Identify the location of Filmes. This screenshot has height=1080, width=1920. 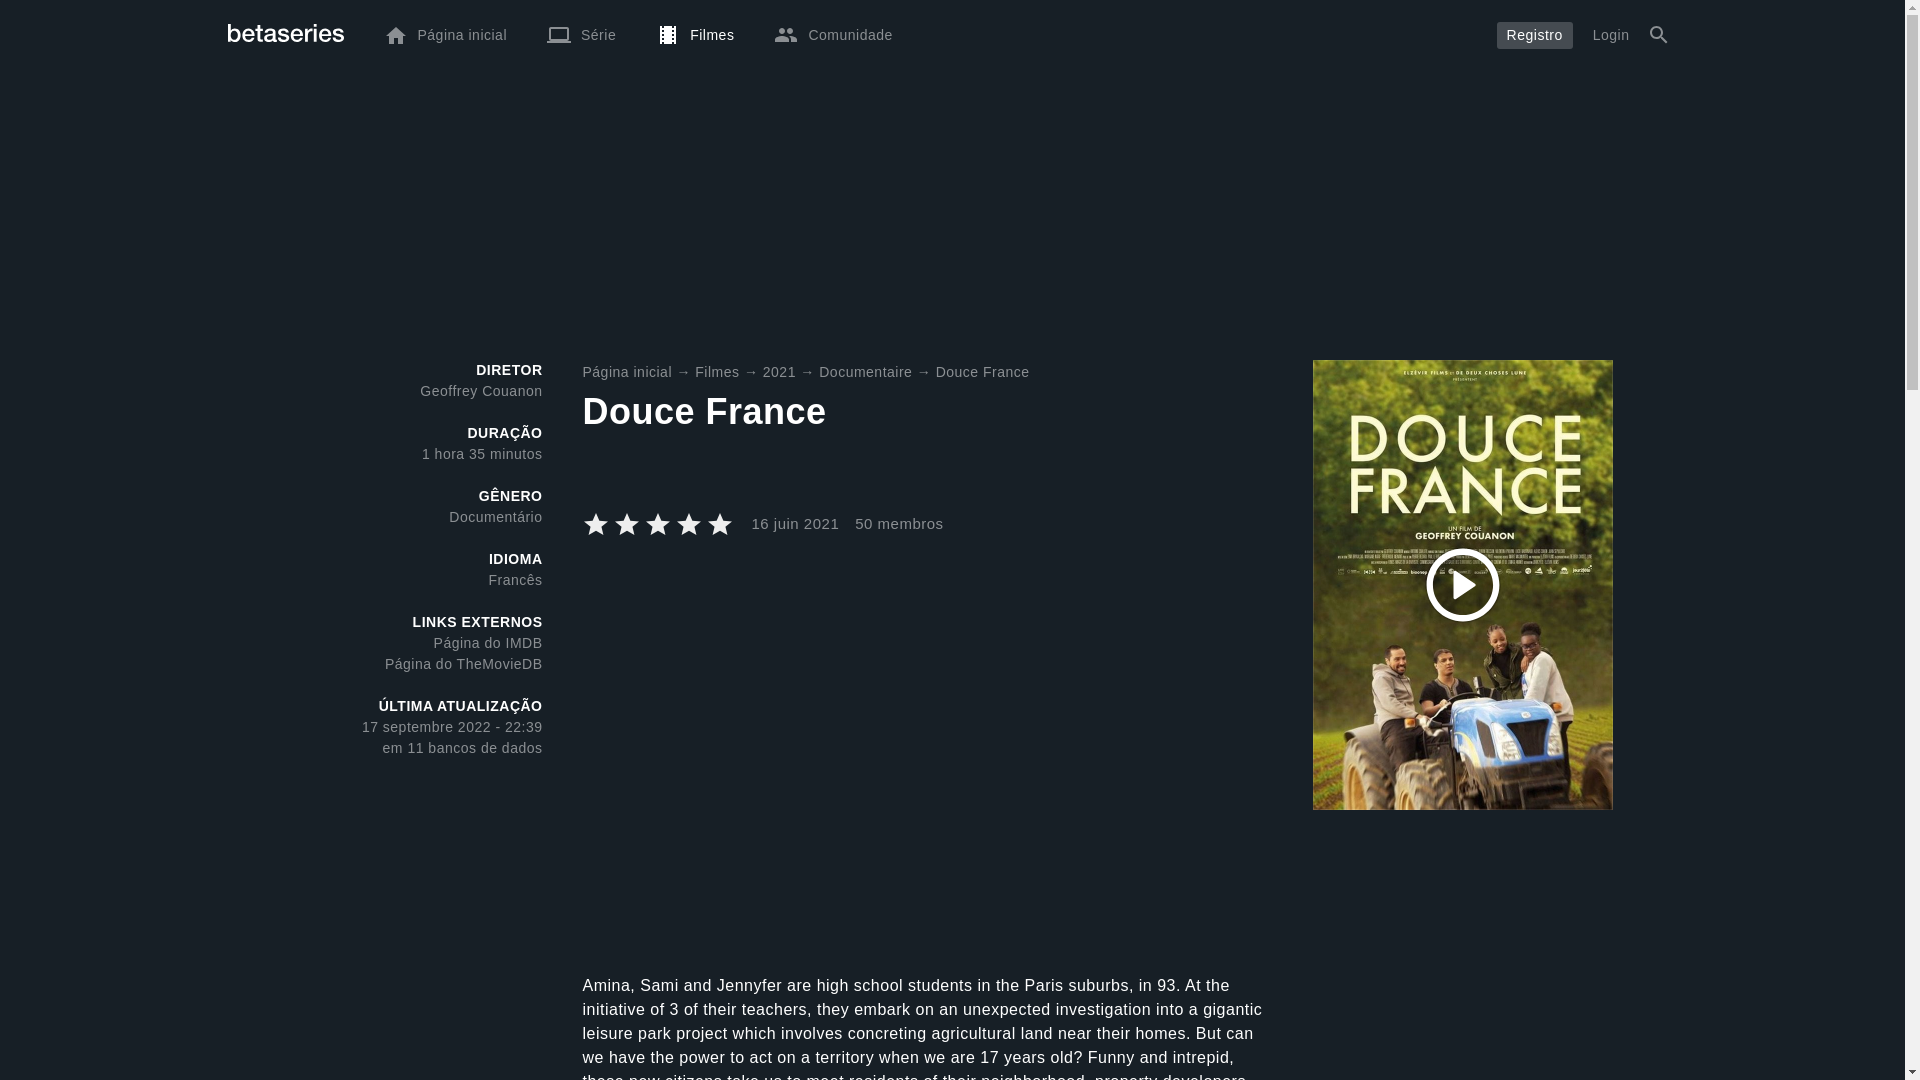
(717, 372).